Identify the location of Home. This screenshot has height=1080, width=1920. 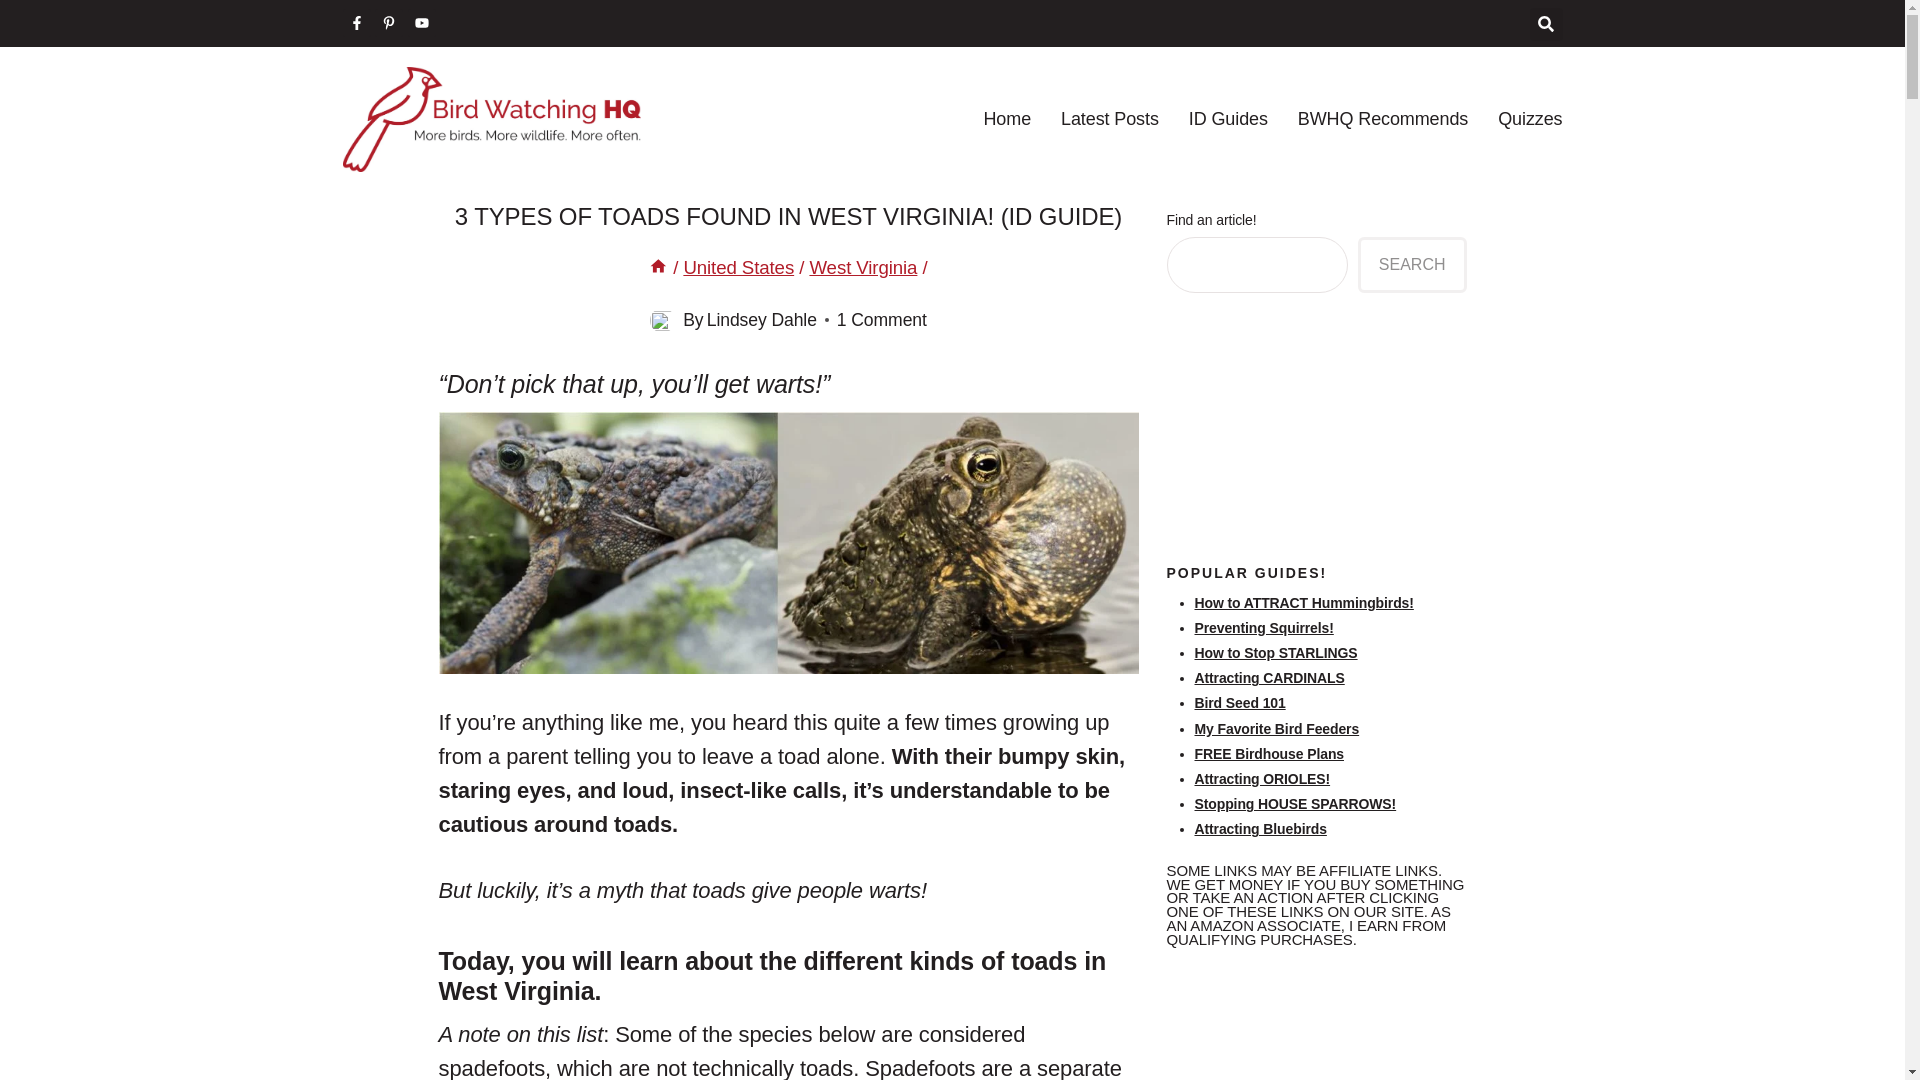
(658, 267).